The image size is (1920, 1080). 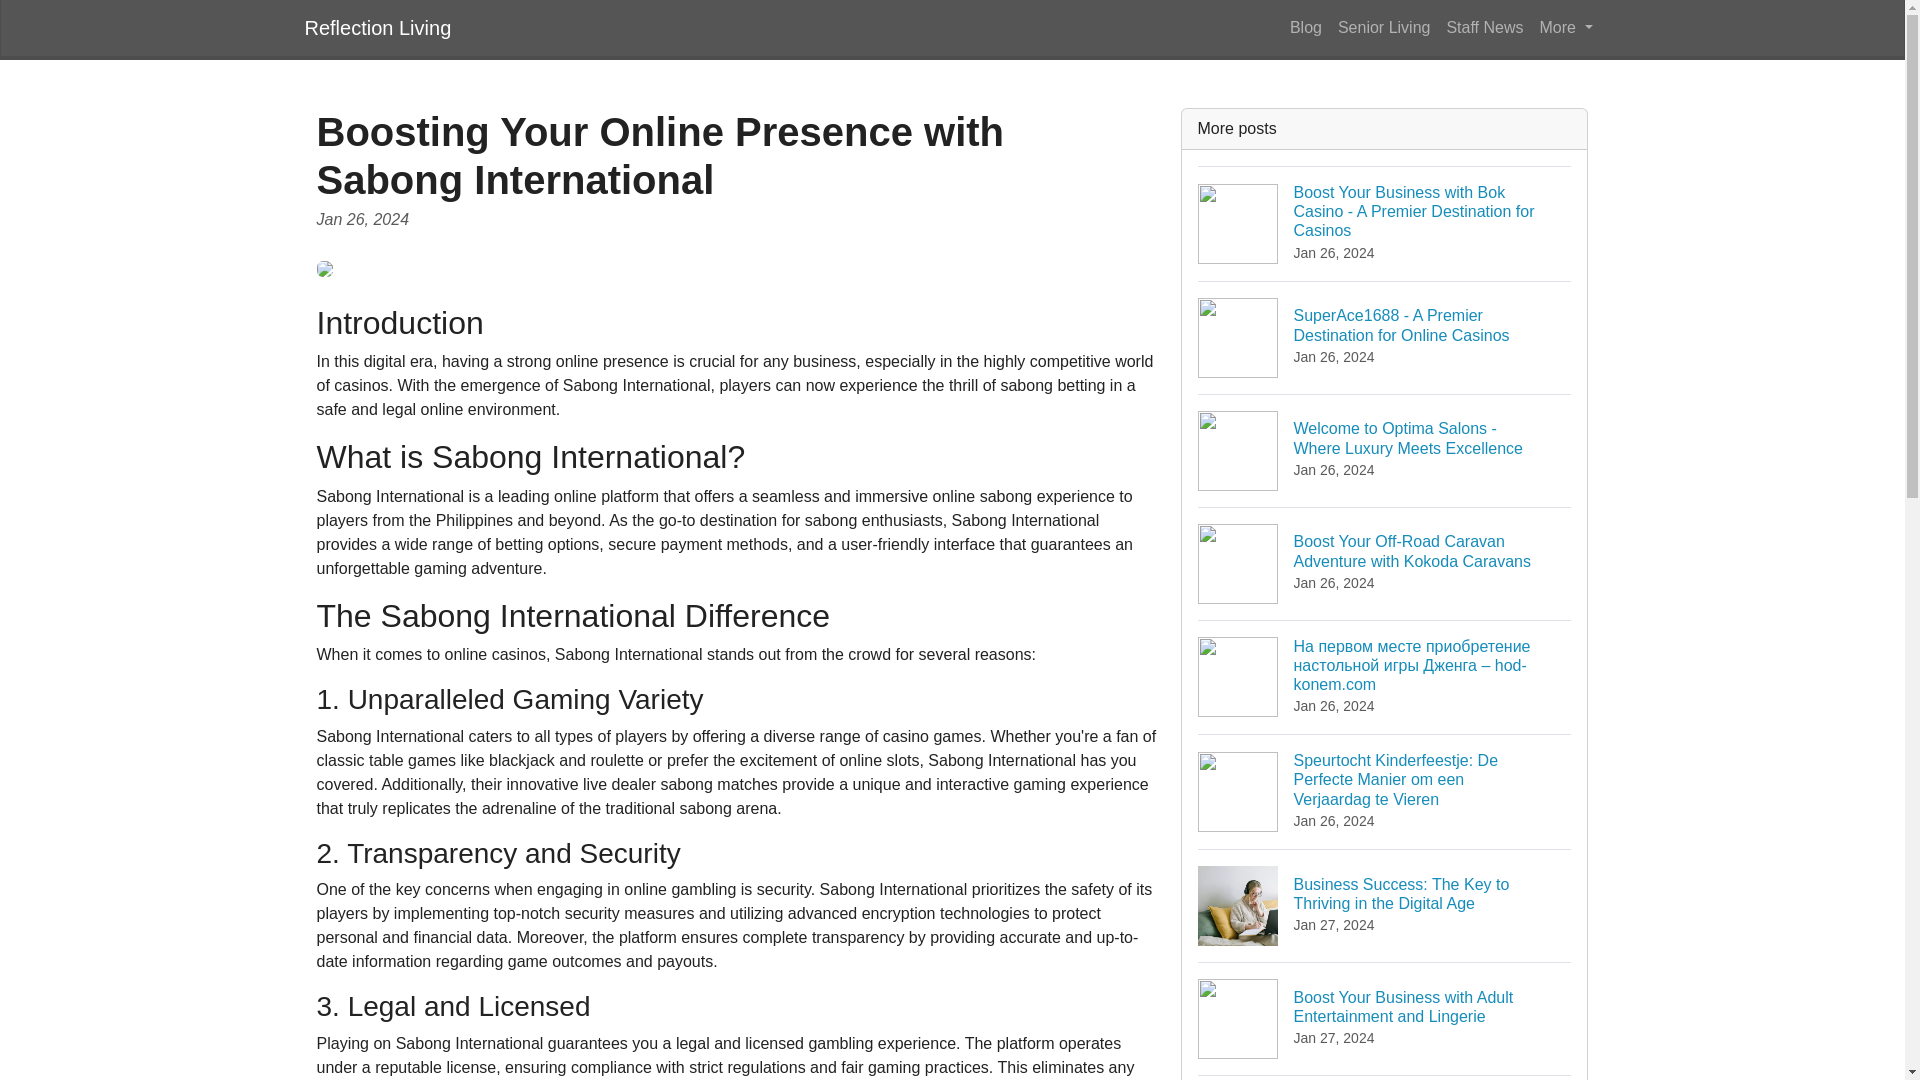 What do you see at coordinates (1306, 27) in the screenshot?
I see `Blog` at bounding box center [1306, 27].